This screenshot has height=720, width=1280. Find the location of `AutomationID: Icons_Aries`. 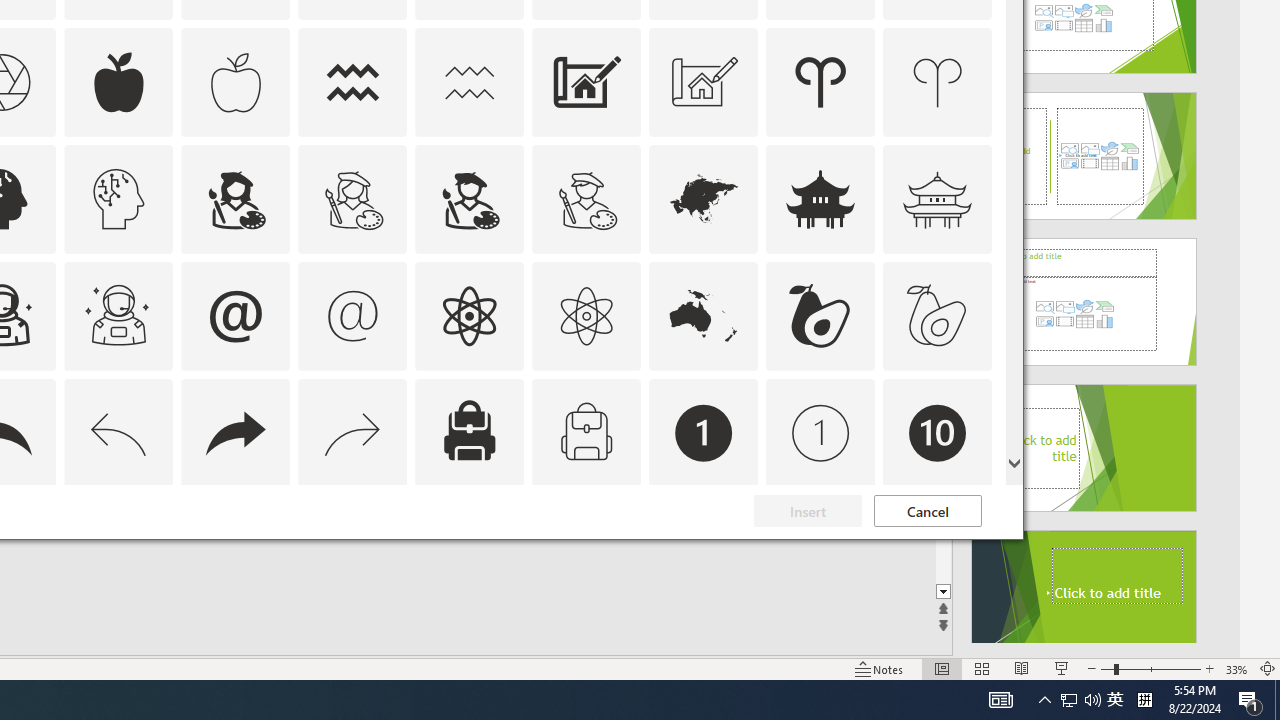

AutomationID: Icons_Aries is located at coordinates (820, 82).